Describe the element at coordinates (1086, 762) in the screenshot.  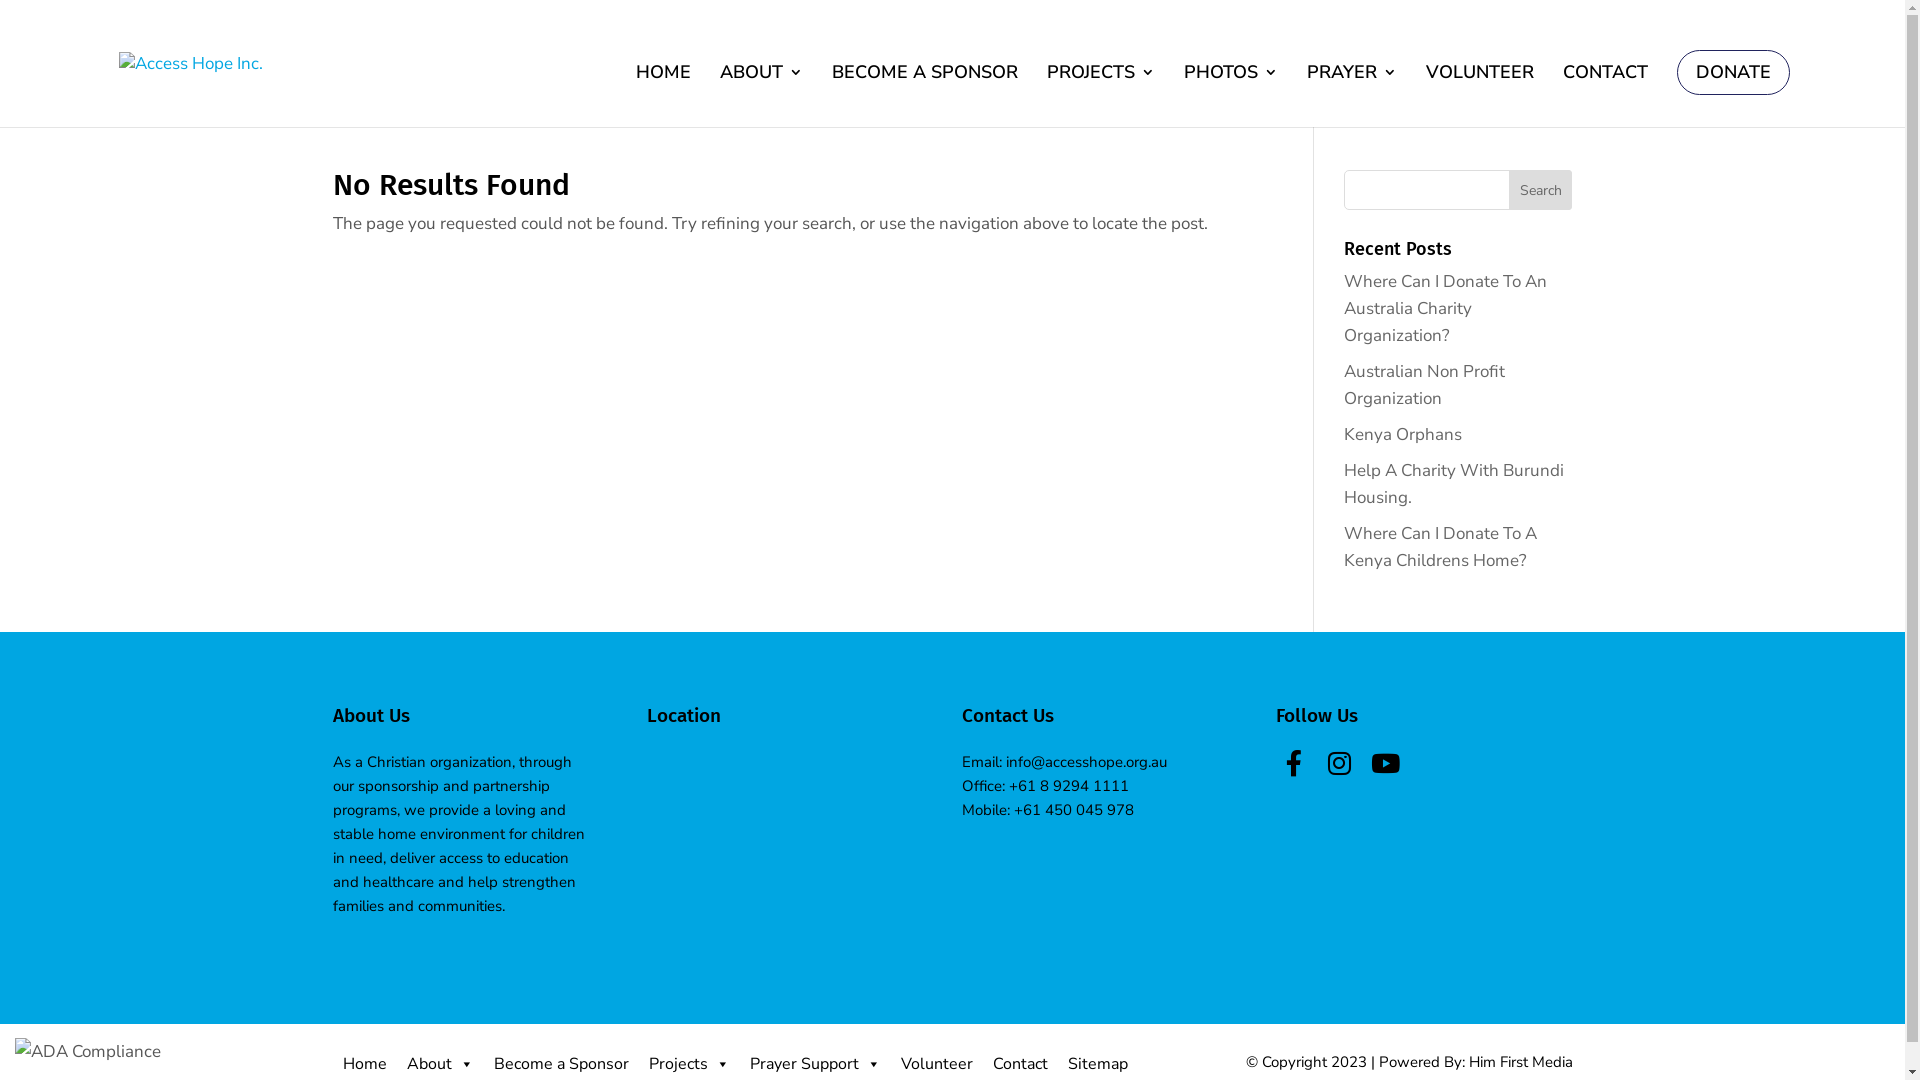
I see `info@accesshope.org.au` at that location.